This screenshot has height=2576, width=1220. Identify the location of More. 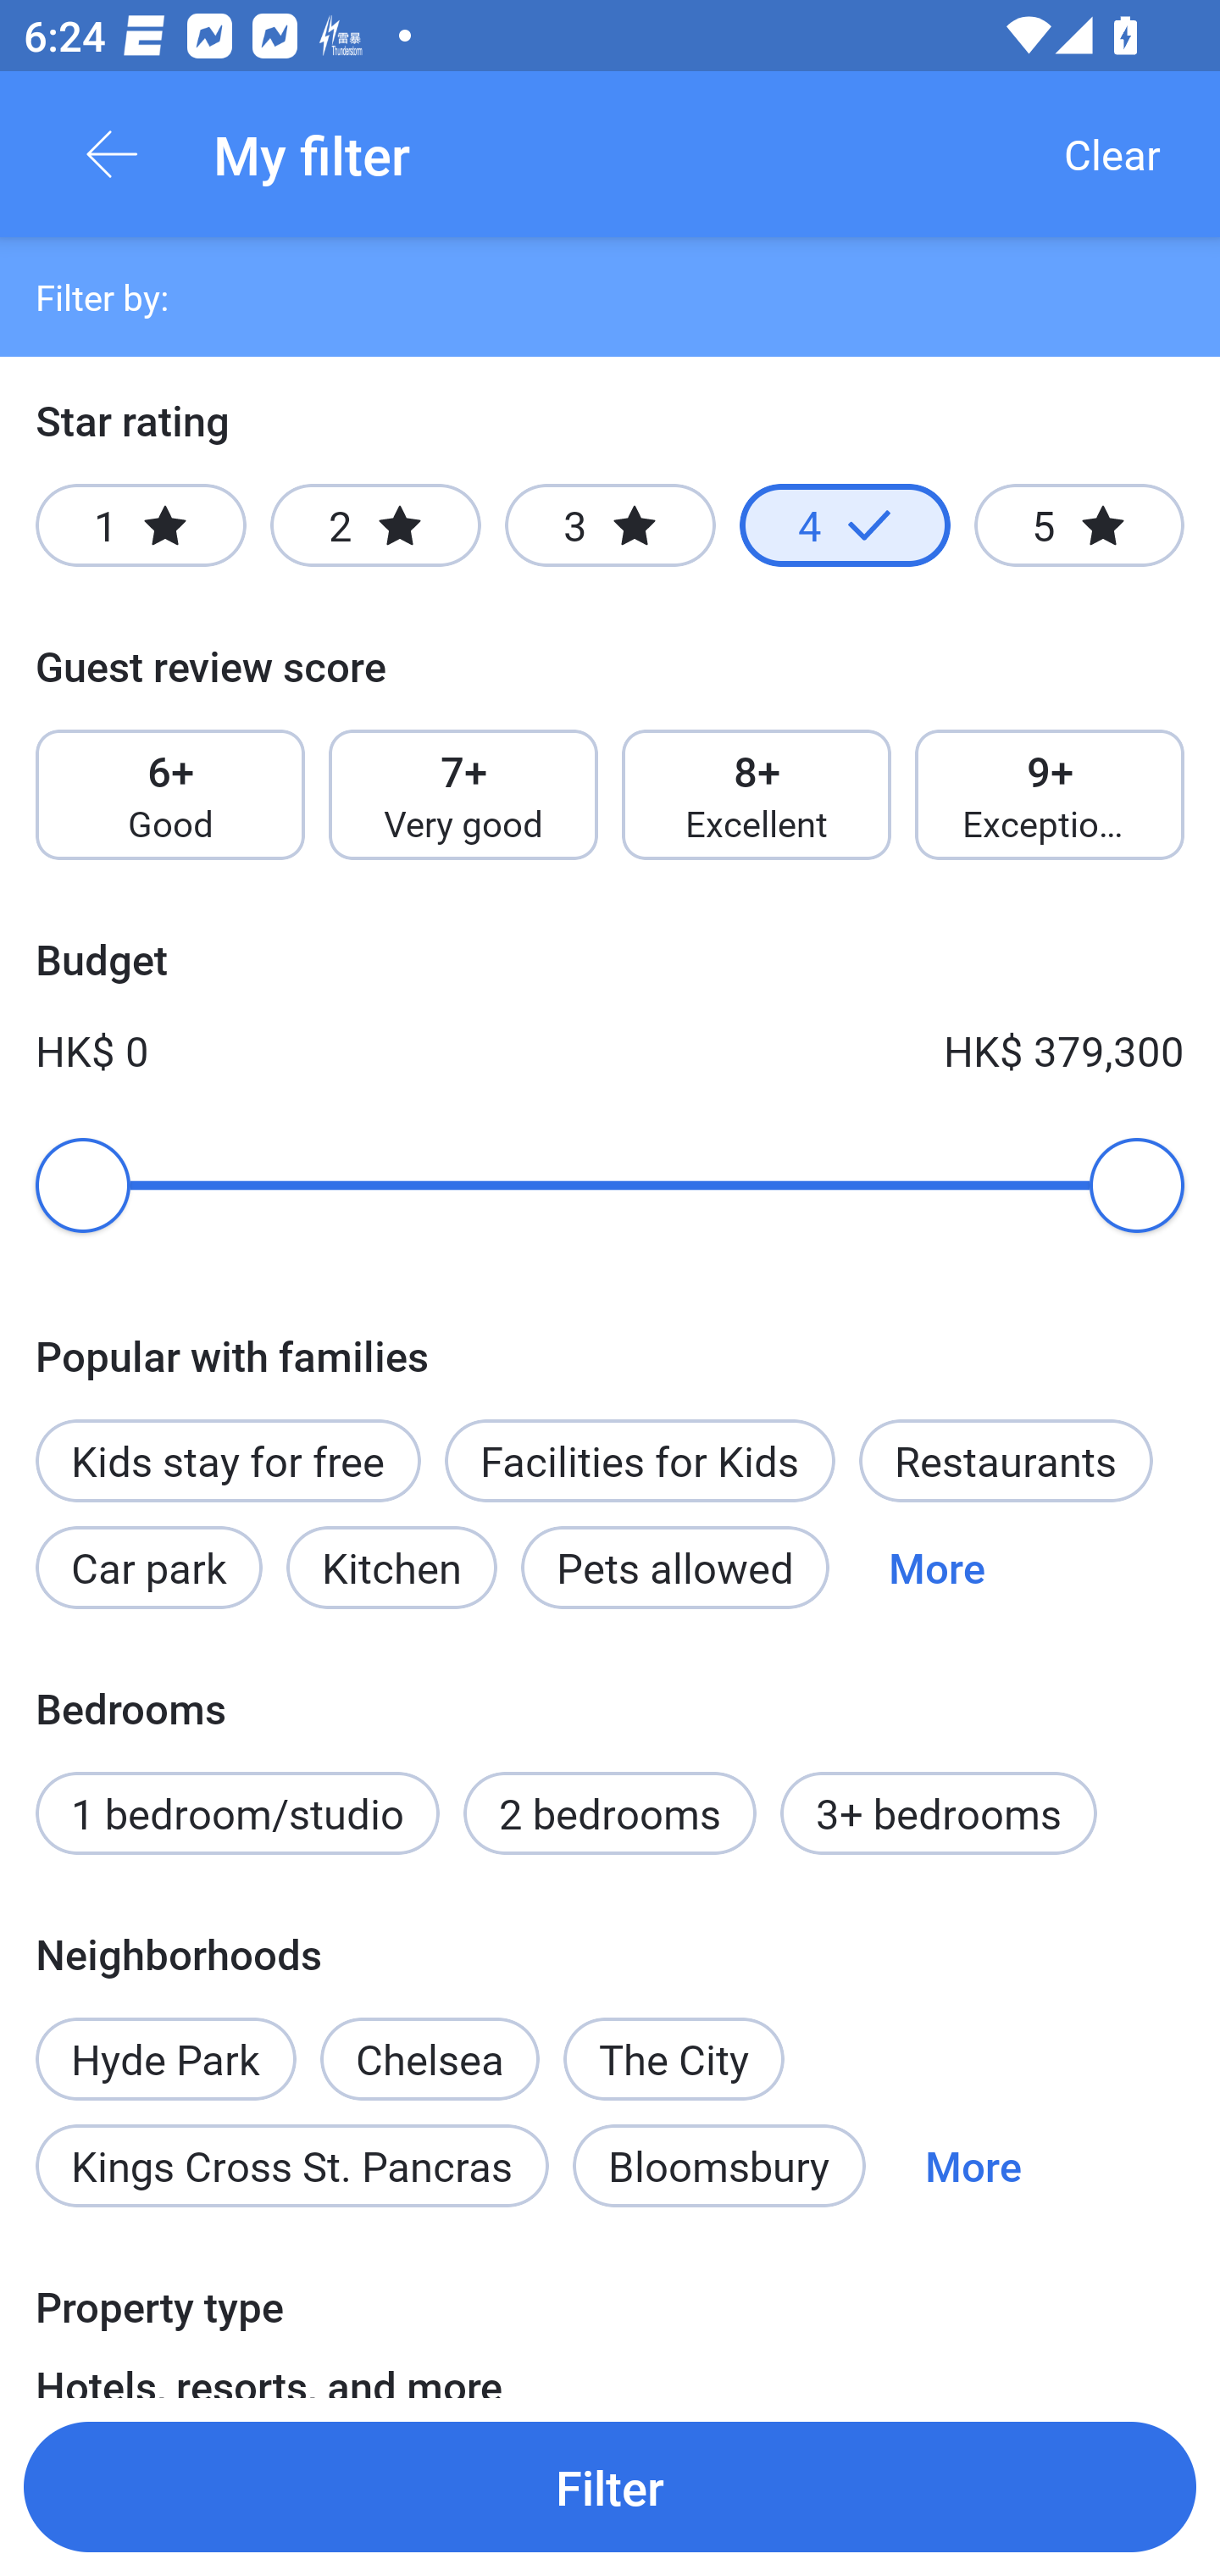
(973, 2164).